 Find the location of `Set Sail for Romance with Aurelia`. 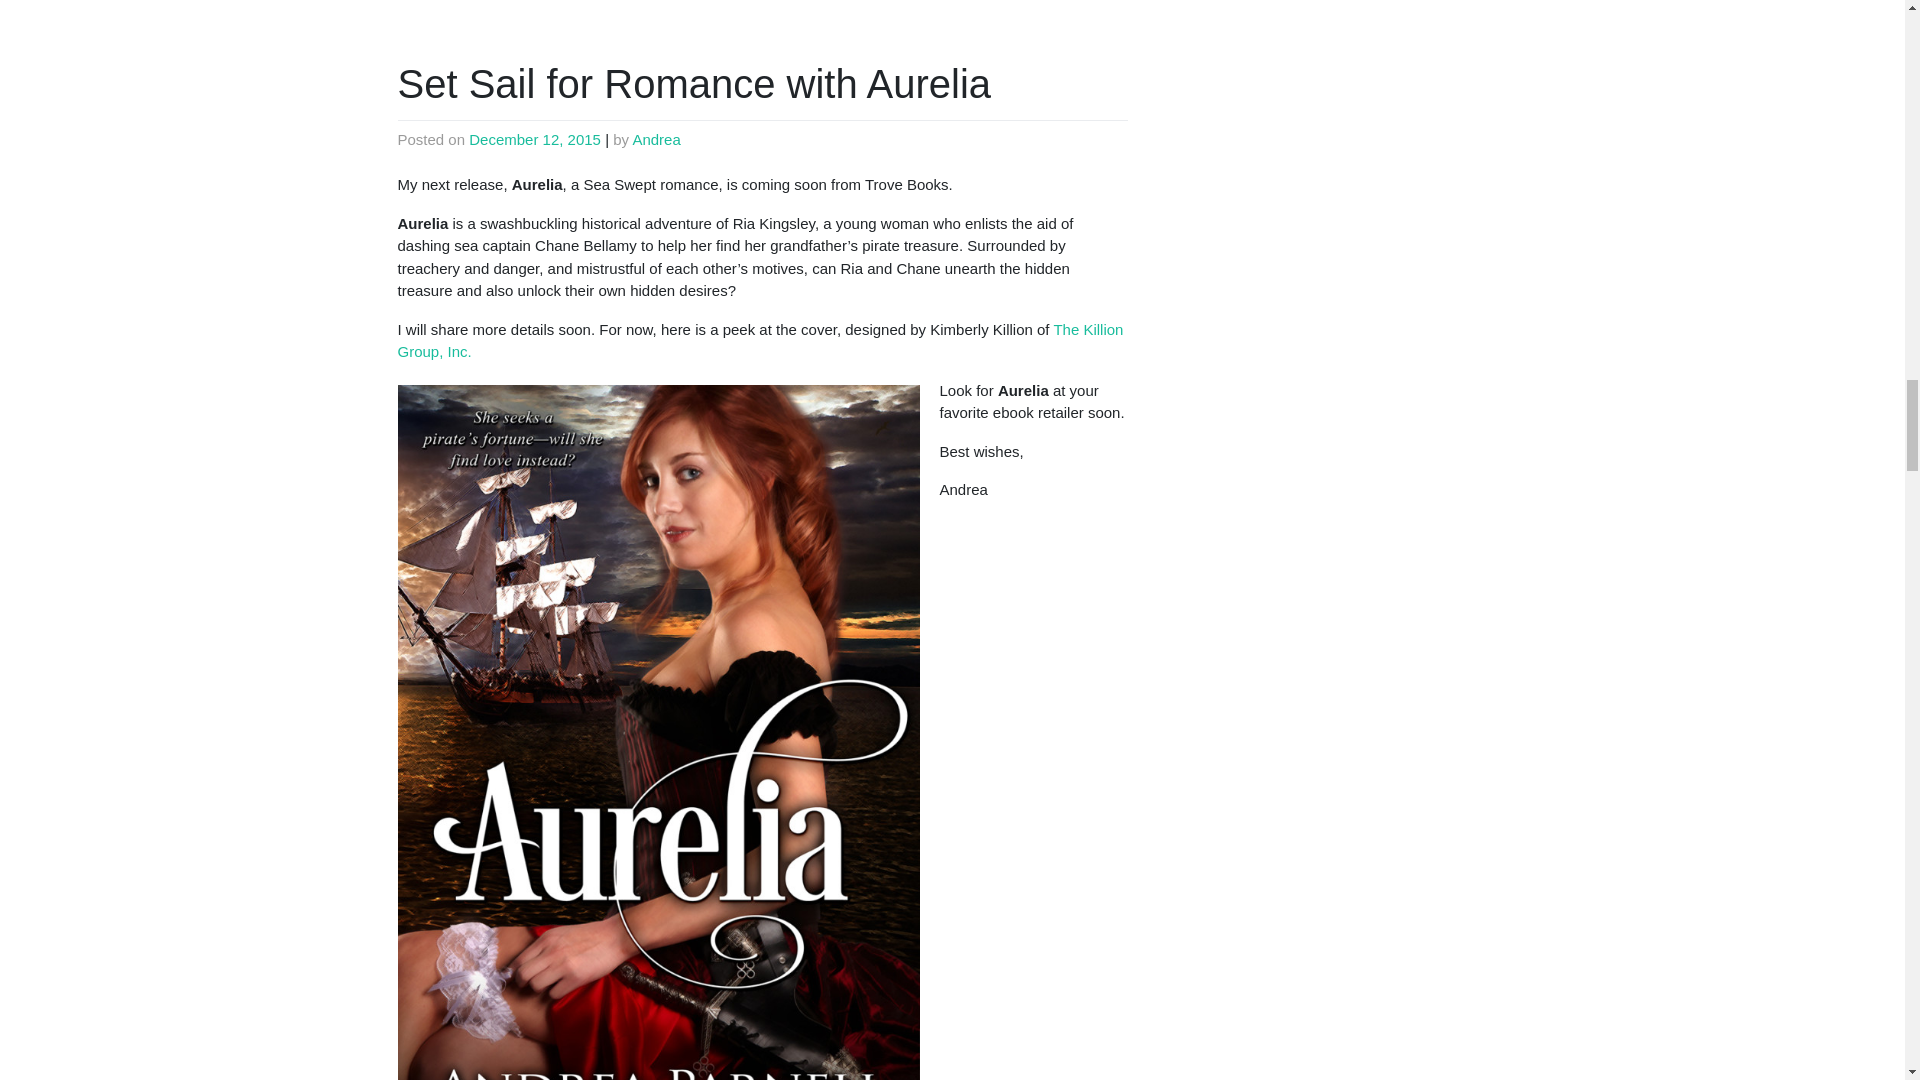

Set Sail for Romance with Aurelia is located at coordinates (694, 83).